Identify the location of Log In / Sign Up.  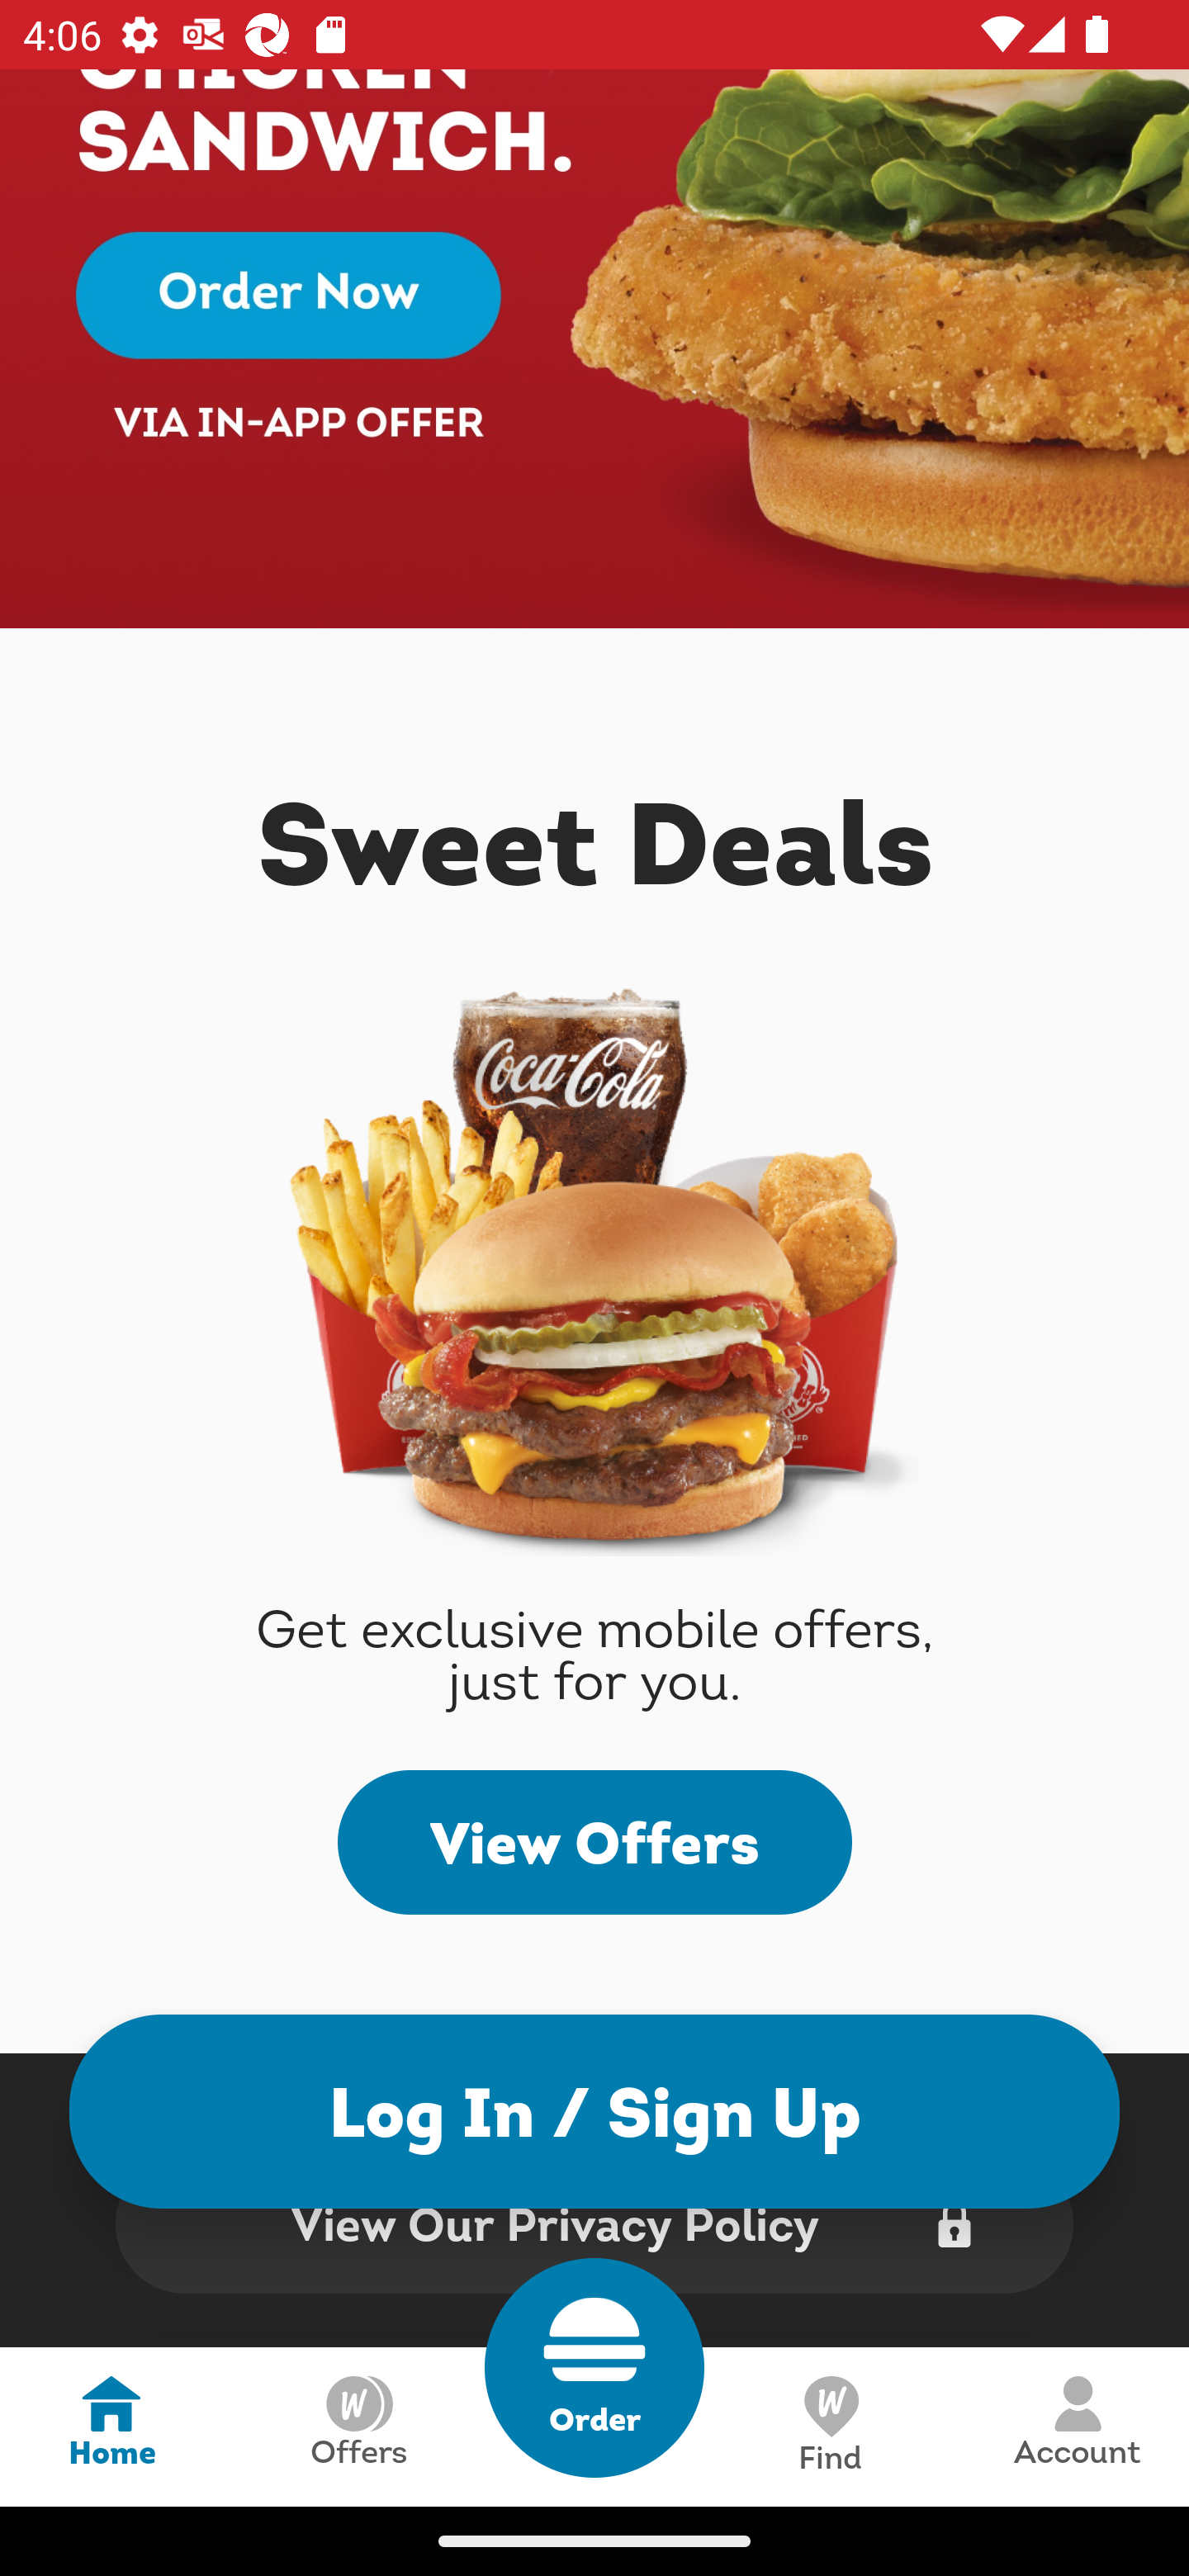
(594, 2110).